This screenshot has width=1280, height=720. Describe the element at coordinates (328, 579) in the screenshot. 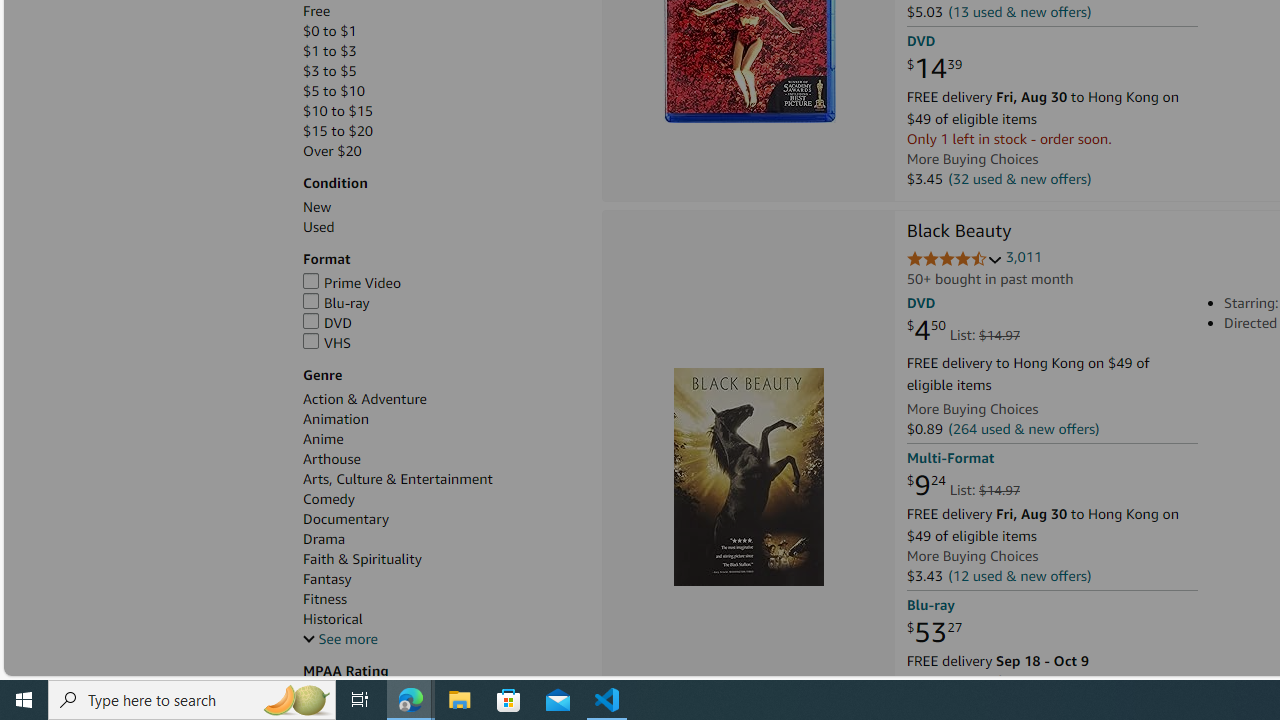

I see `Fantasy` at that location.